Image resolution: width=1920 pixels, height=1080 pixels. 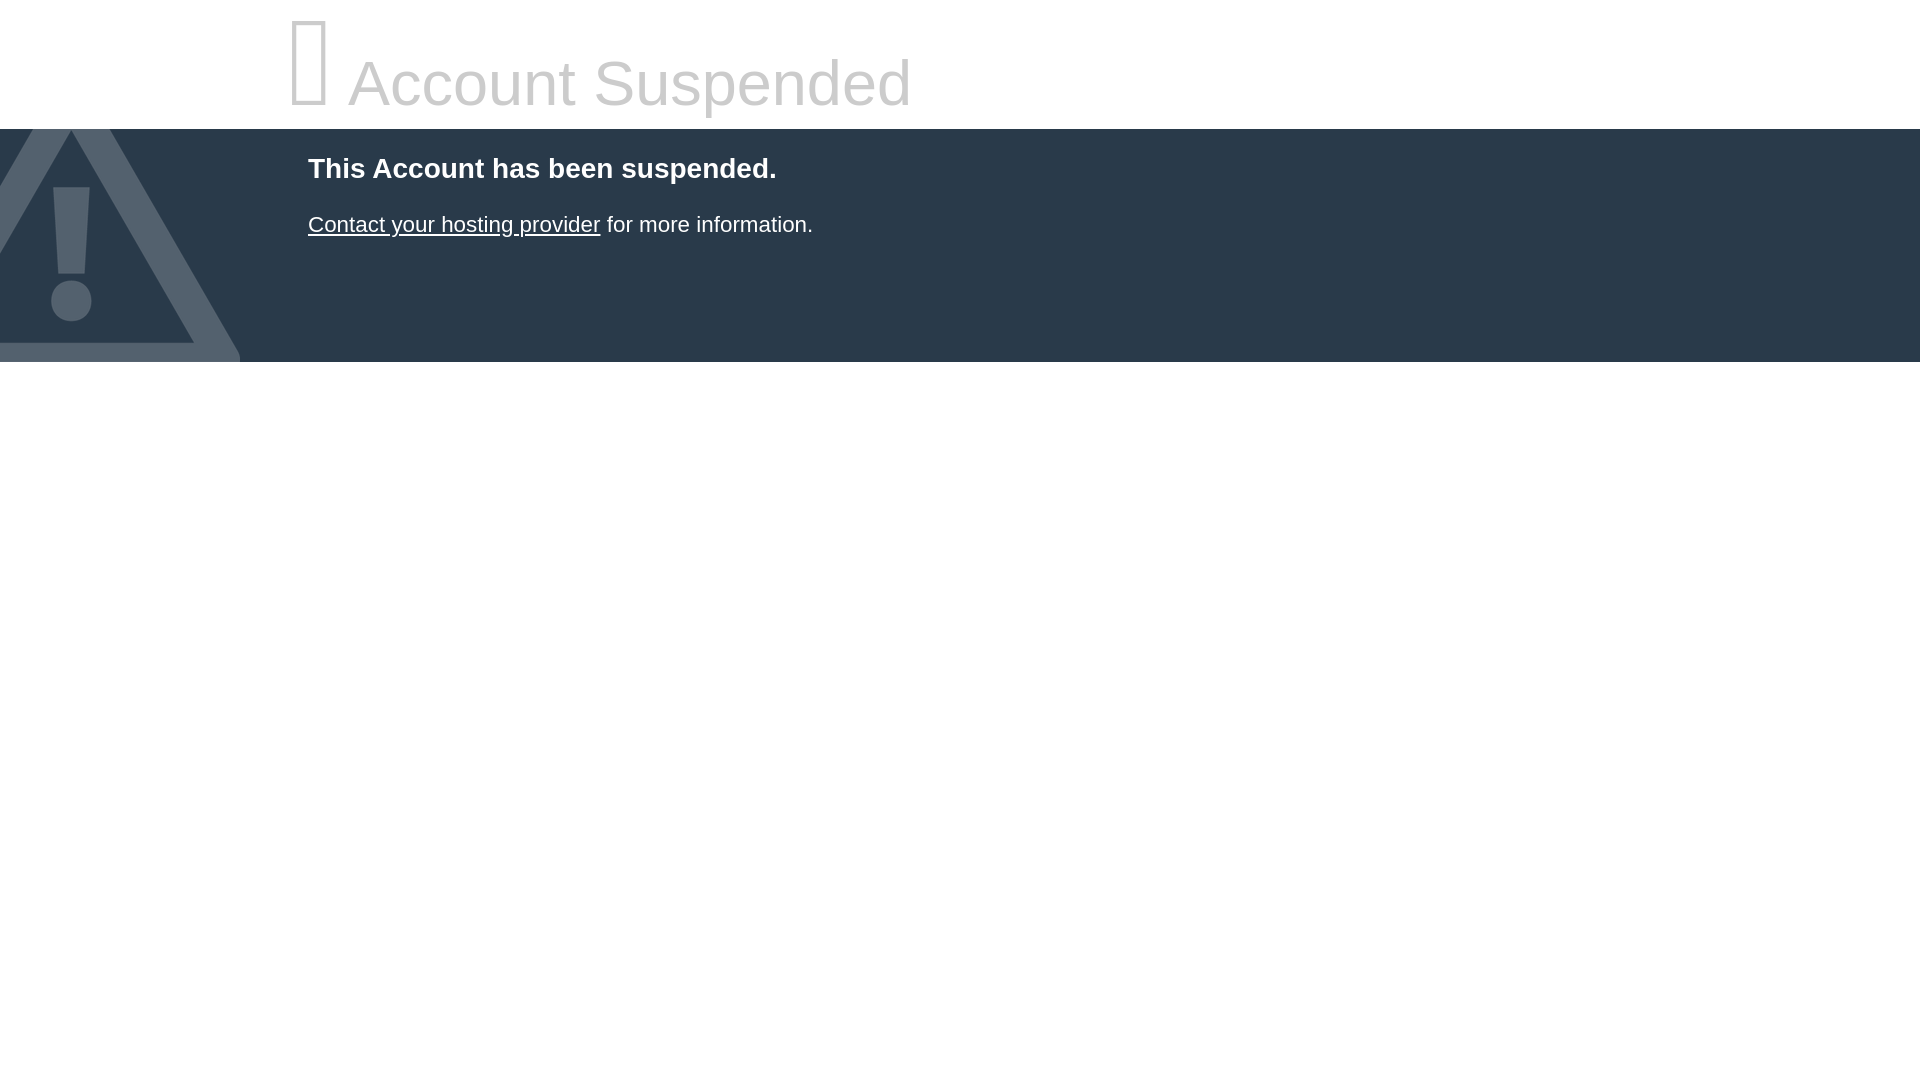 What do you see at coordinates (453, 224) in the screenshot?
I see `Contact your hosting provider` at bounding box center [453, 224].